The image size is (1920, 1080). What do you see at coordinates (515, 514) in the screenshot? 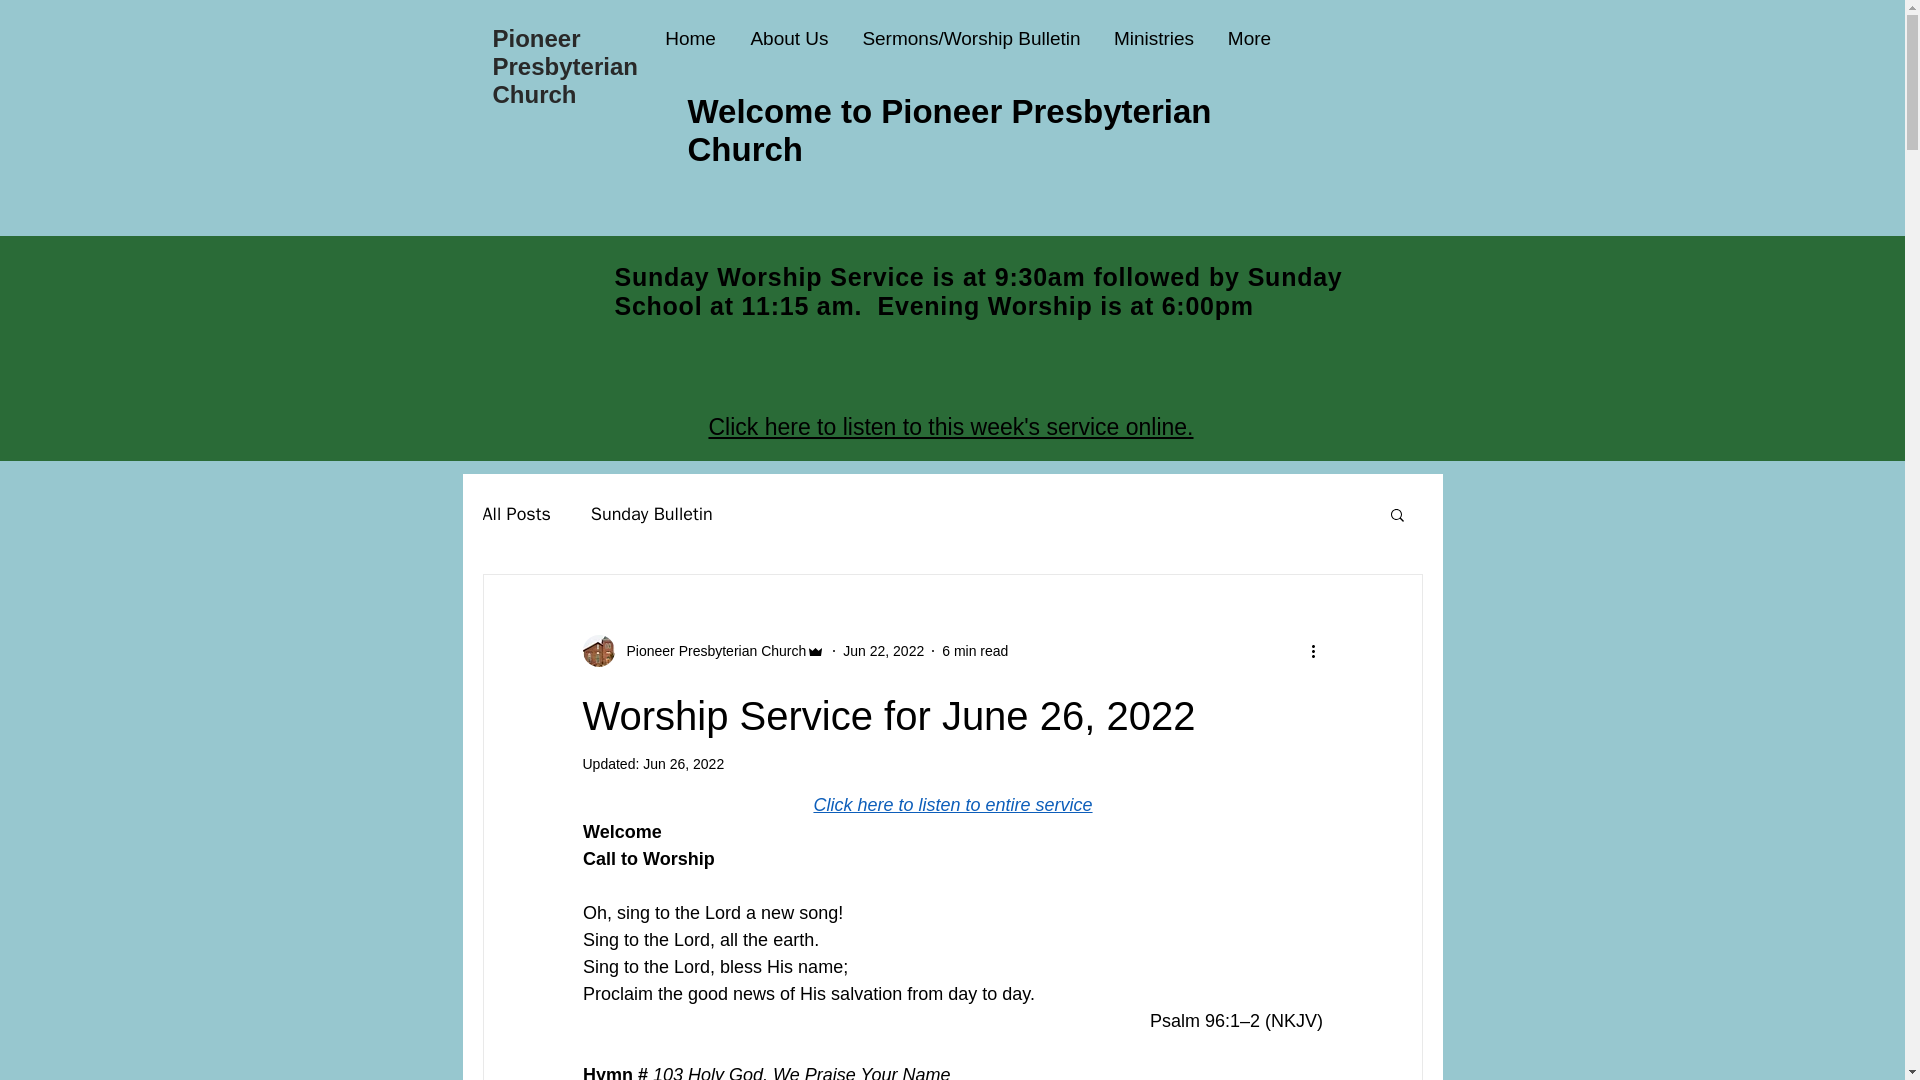
I see `All Posts` at bounding box center [515, 514].